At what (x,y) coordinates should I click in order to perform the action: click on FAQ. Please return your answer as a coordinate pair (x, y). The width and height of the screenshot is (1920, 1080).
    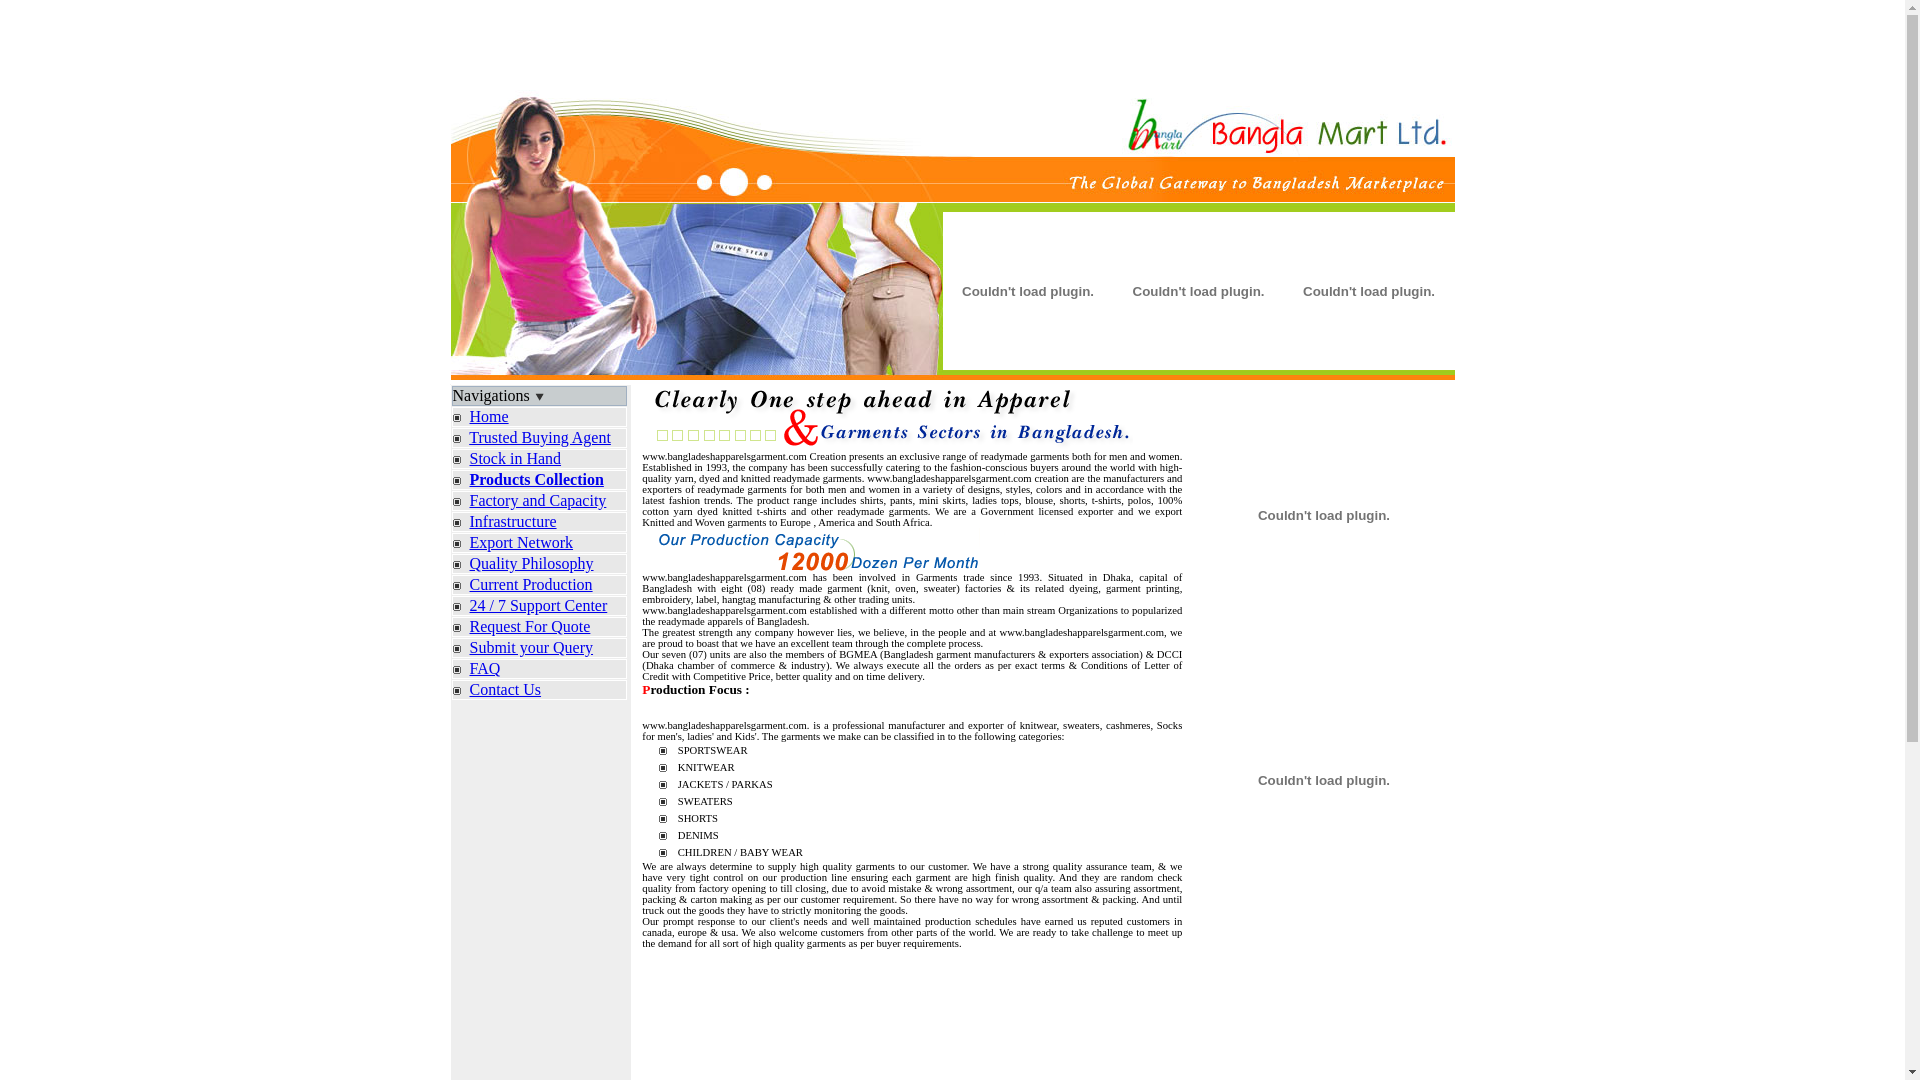
    Looking at the image, I should click on (538, 669).